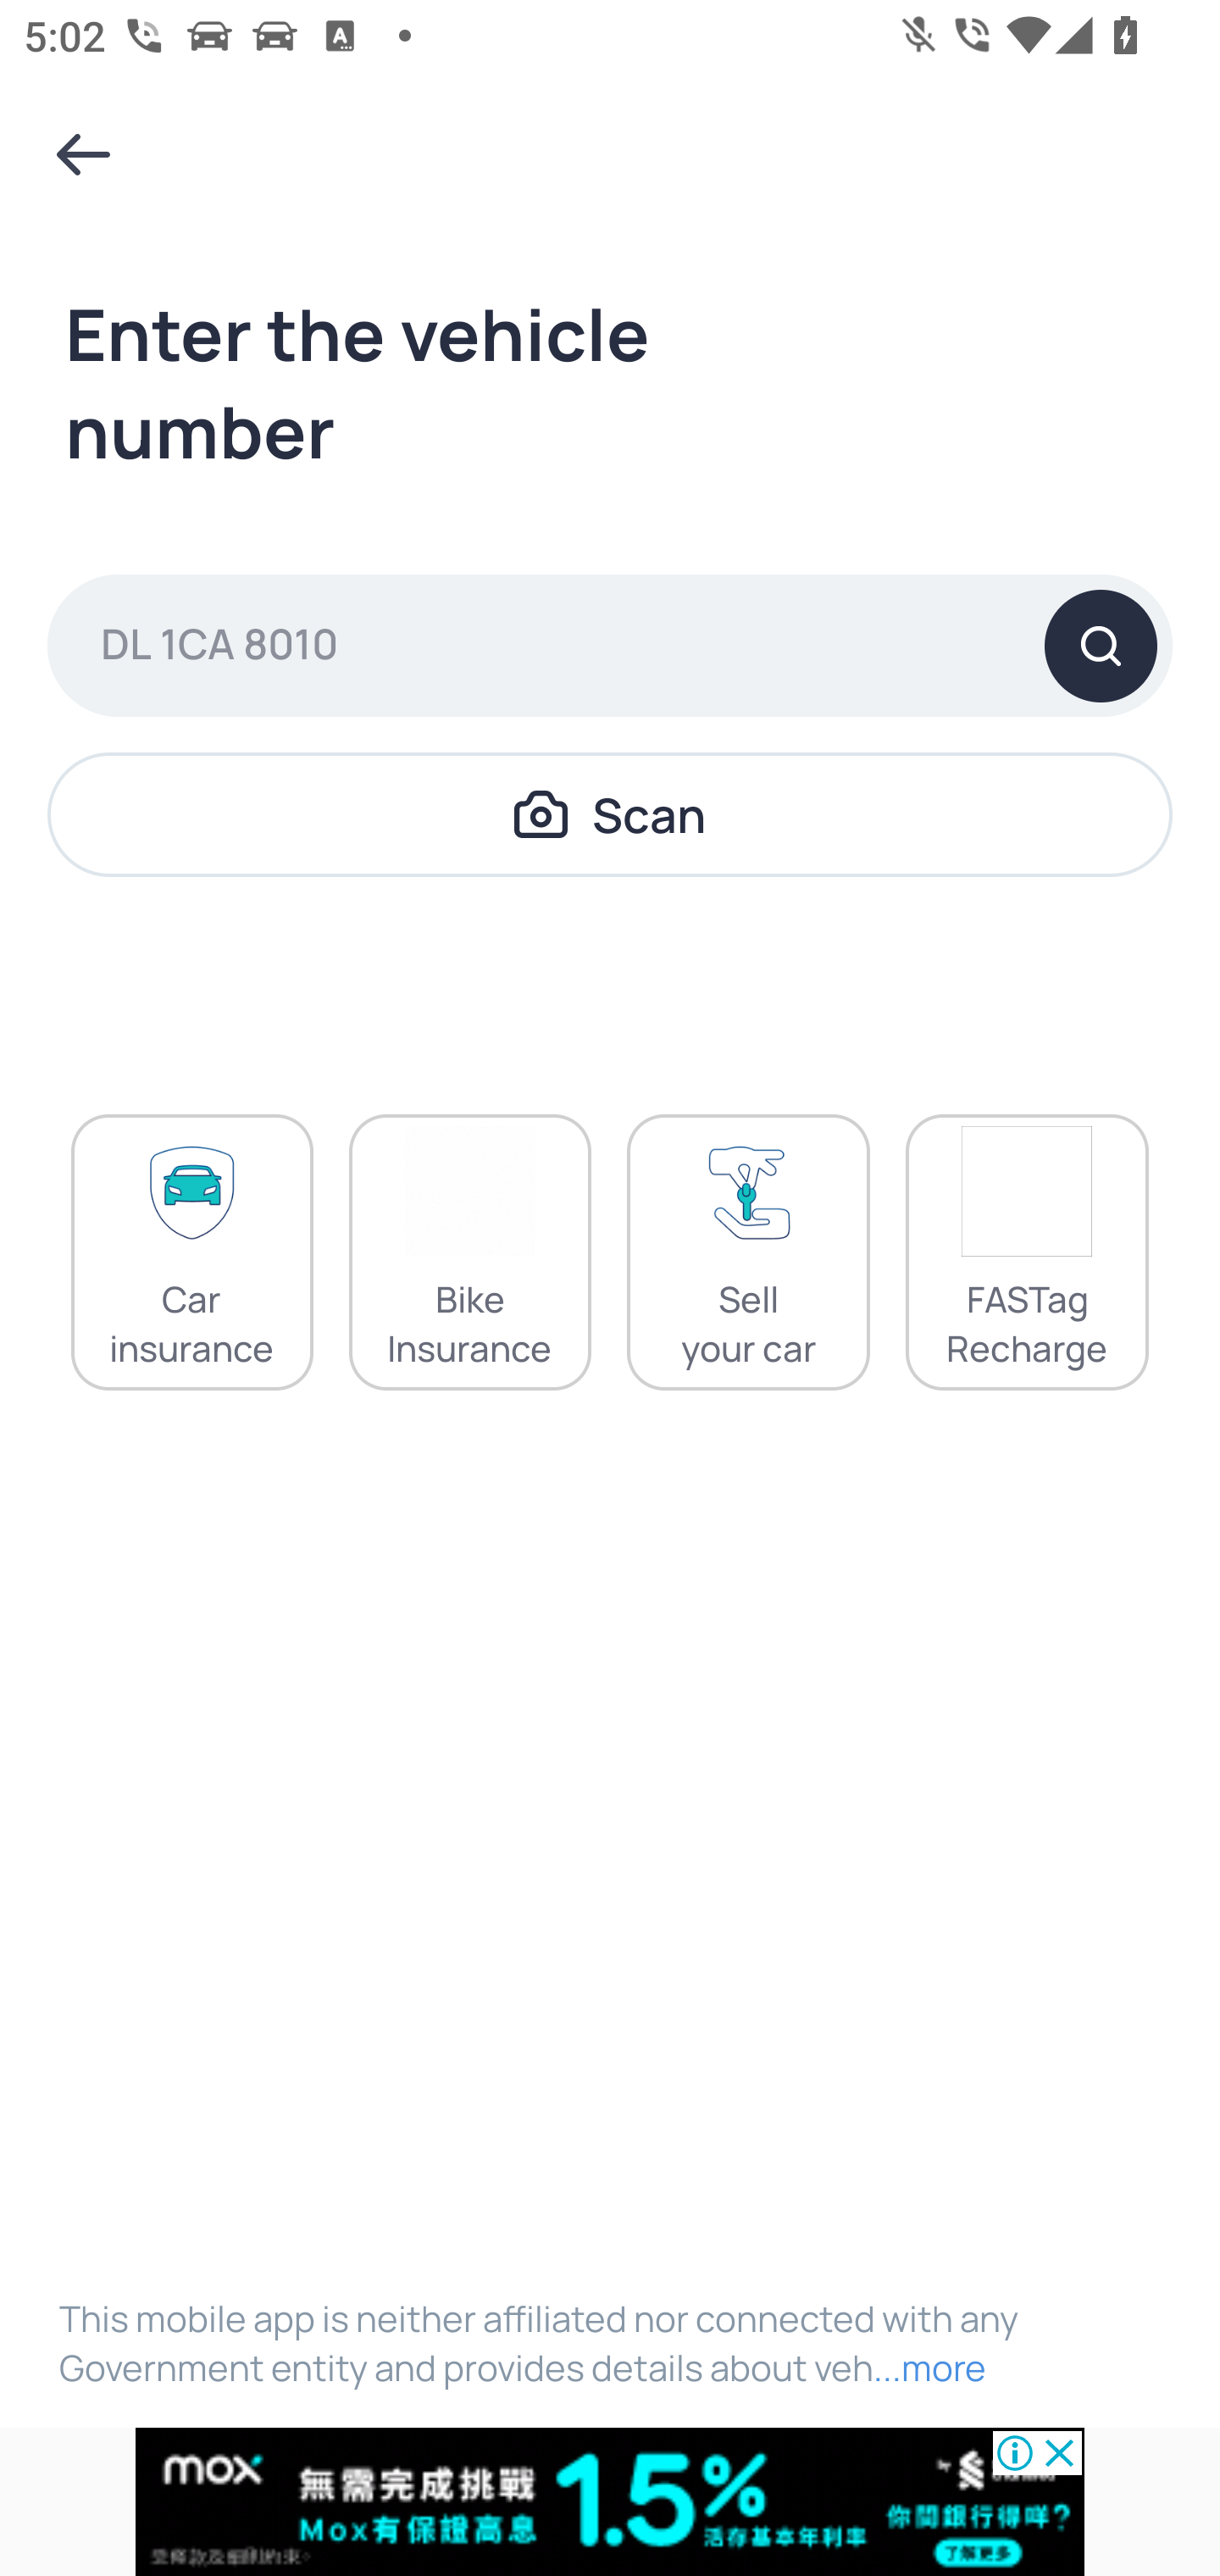 The height and width of the screenshot is (2576, 1220). What do you see at coordinates (469, 1252) in the screenshot?
I see `Bike
Insurance` at bounding box center [469, 1252].